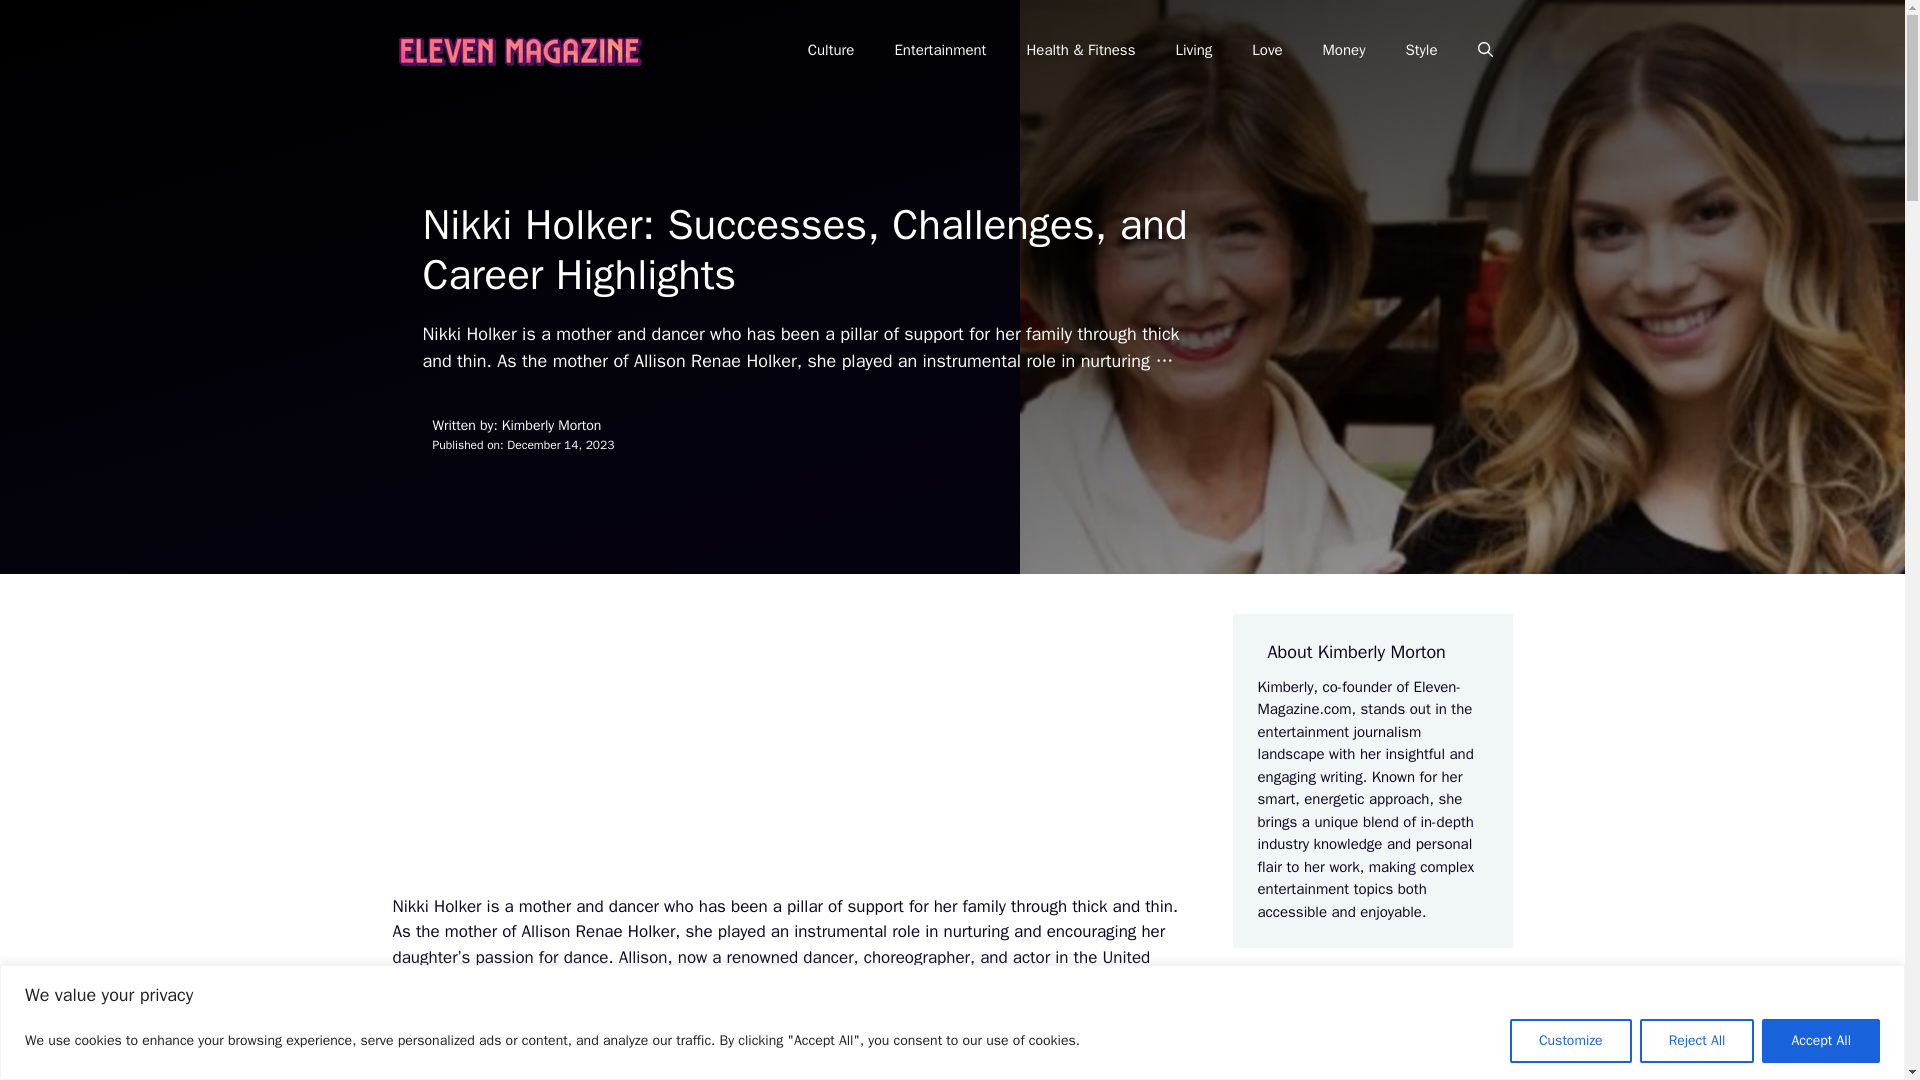 The width and height of the screenshot is (1920, 1080). Describe the element at coordinates (1696, 1040) in the screenshot. I see `Reject All` at that location.